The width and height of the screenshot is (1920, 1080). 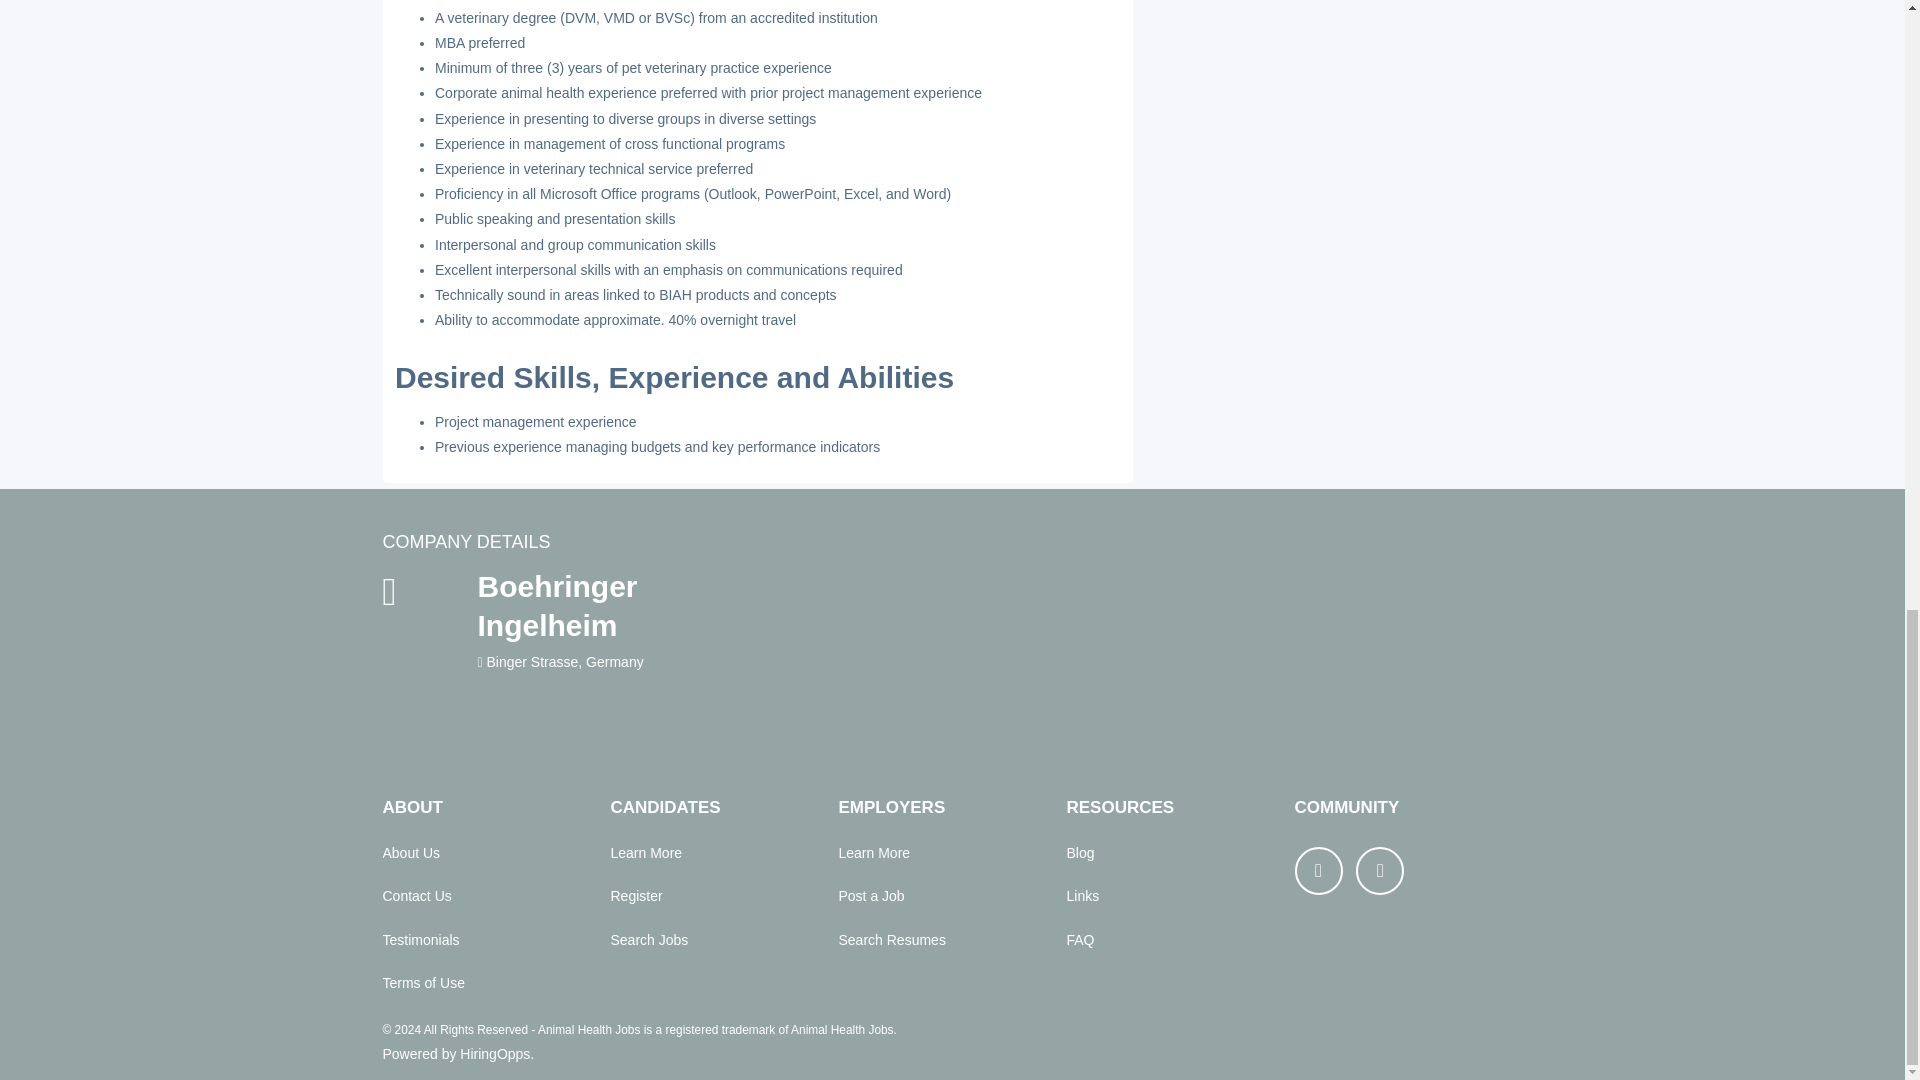 I want to click on About Us, so click(x=410, y=852).